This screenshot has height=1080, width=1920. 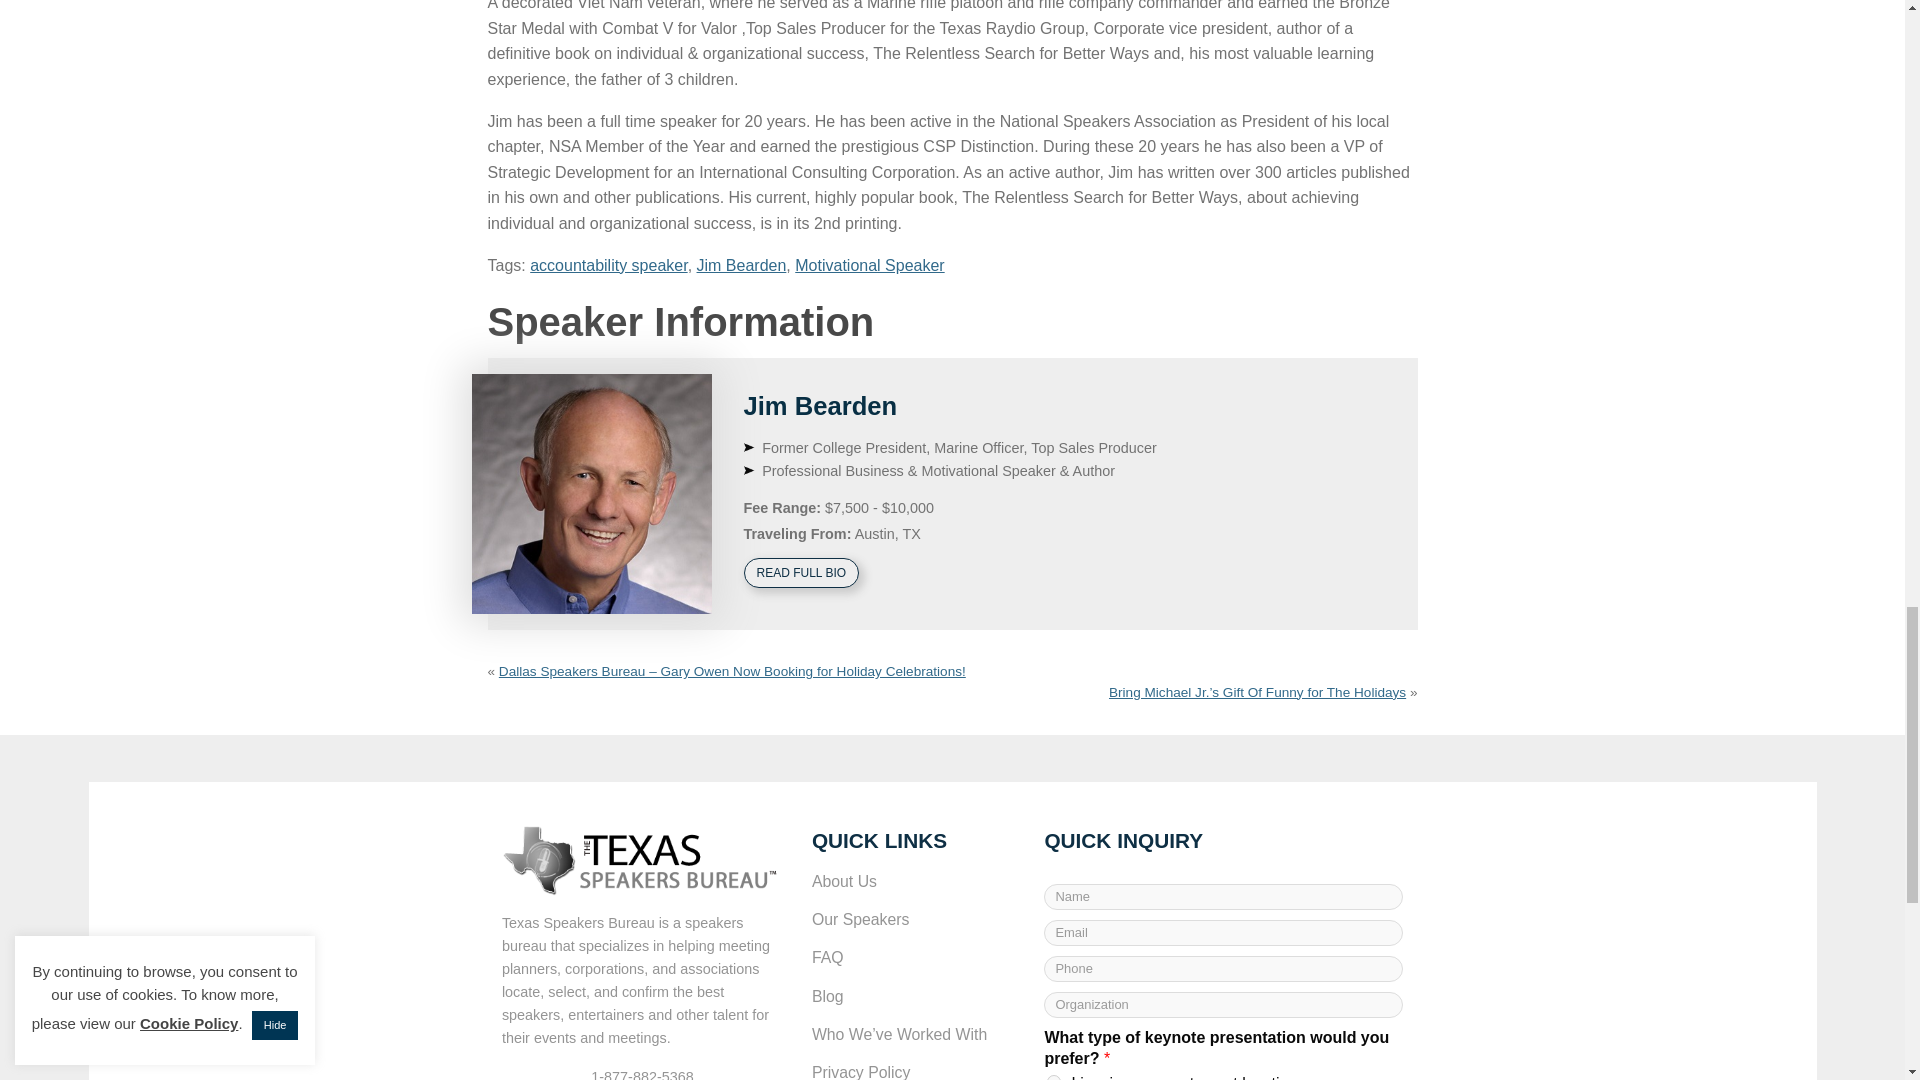 What do you see at coordinates (742, 266) in the screenshot?
I see `Jim Bearden` at bounding box center [742, 266].